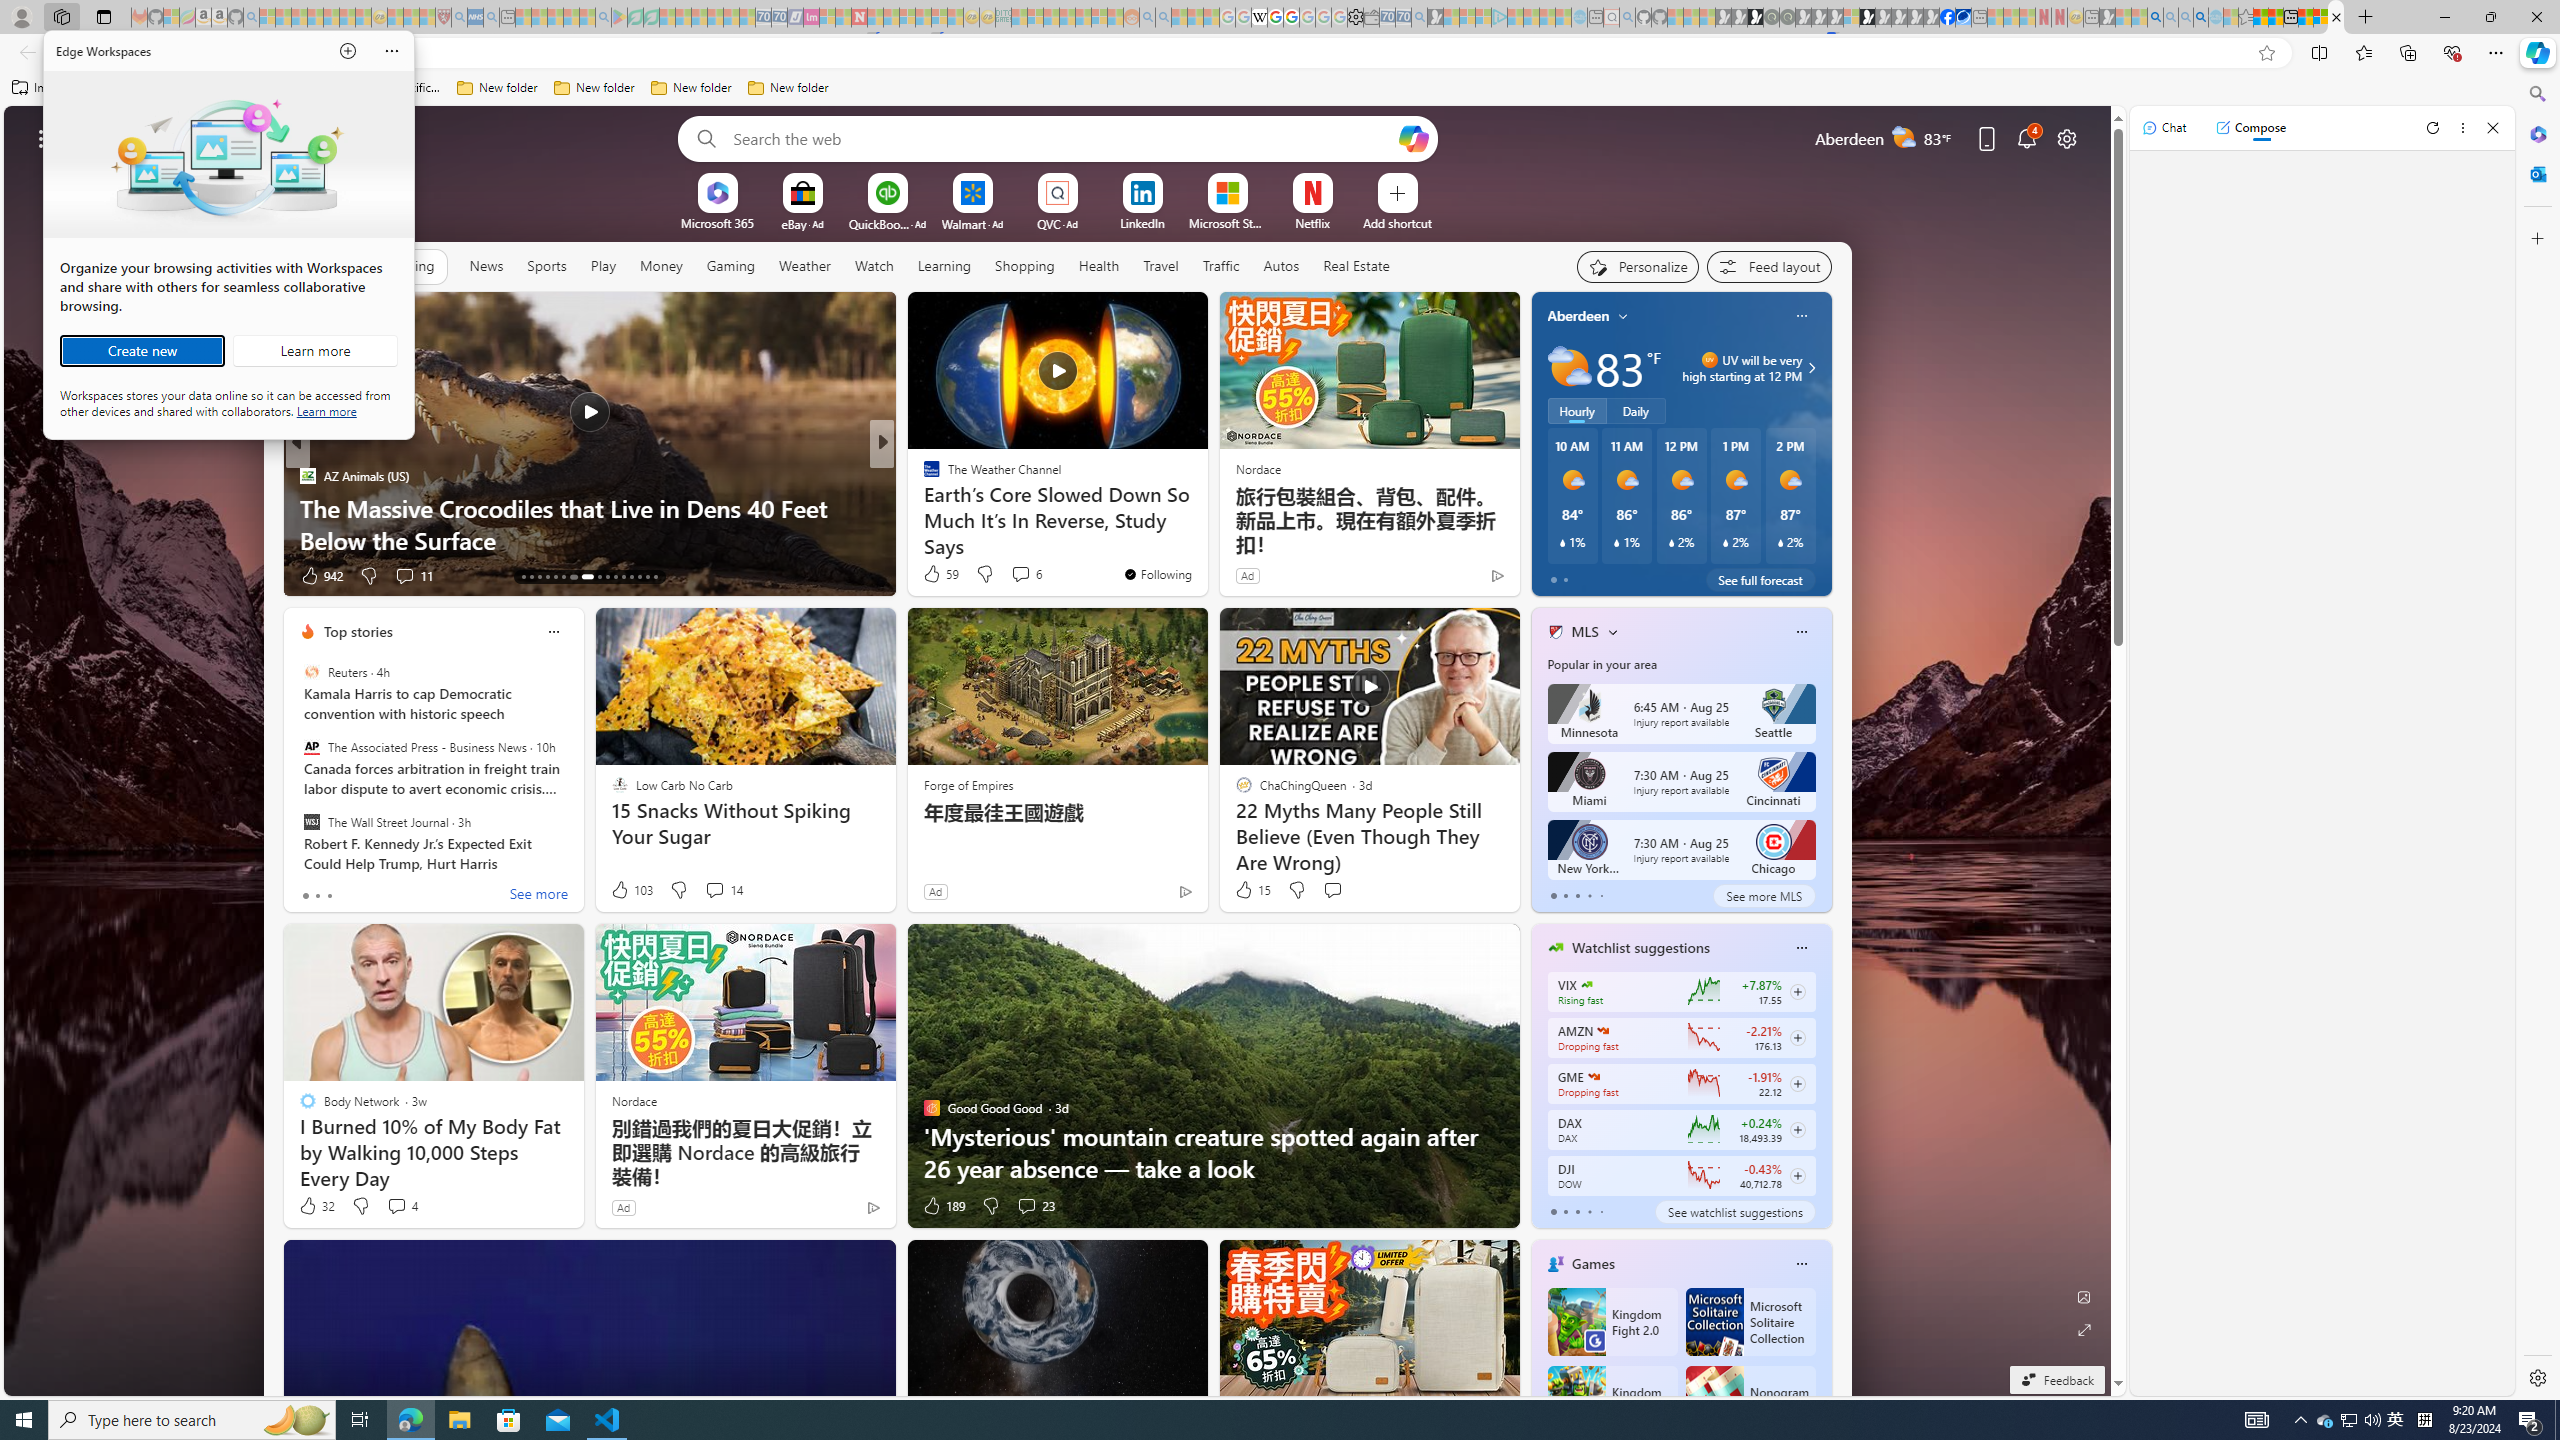  What do you see at coordinates (1253, 890) in the screenshot?
I see `15 Like` at bounding box center [1253, 890].